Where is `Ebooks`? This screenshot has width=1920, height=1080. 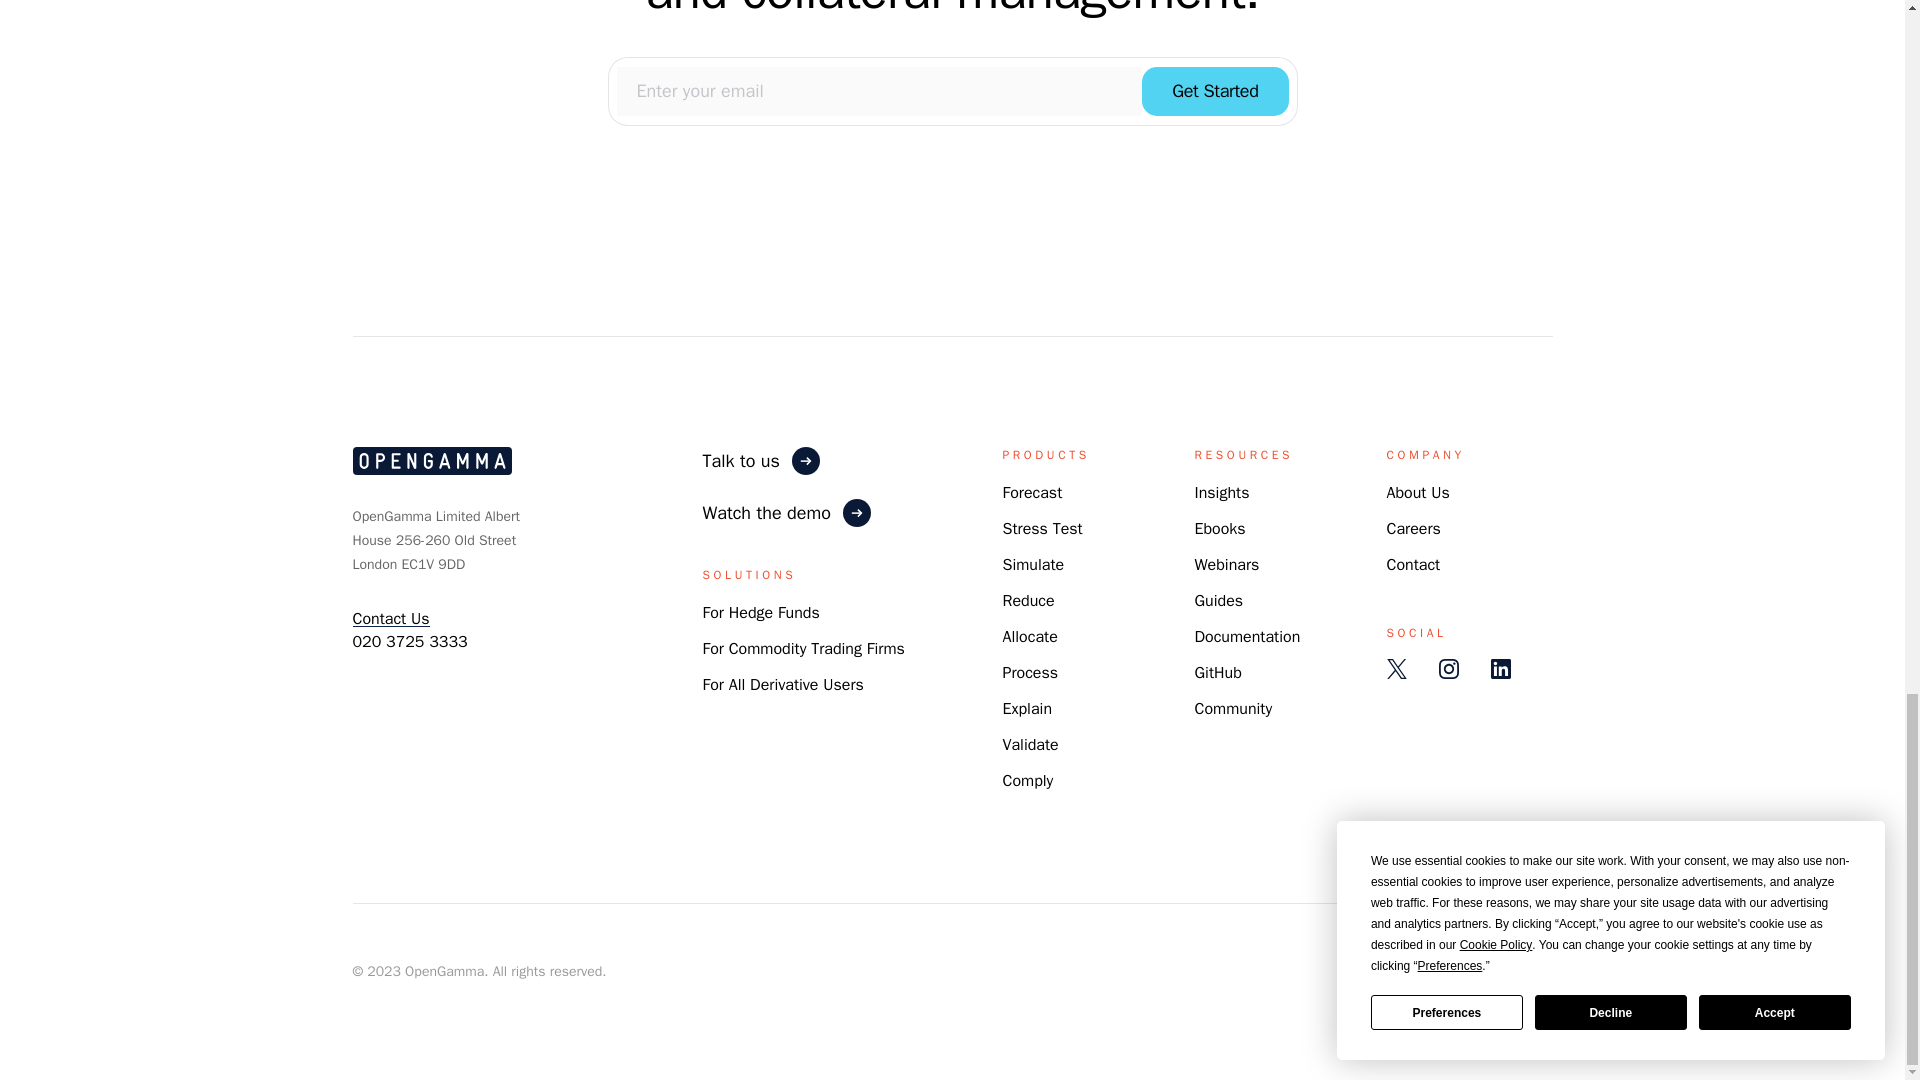 Ebooks is located at coordinates (1219, 528).